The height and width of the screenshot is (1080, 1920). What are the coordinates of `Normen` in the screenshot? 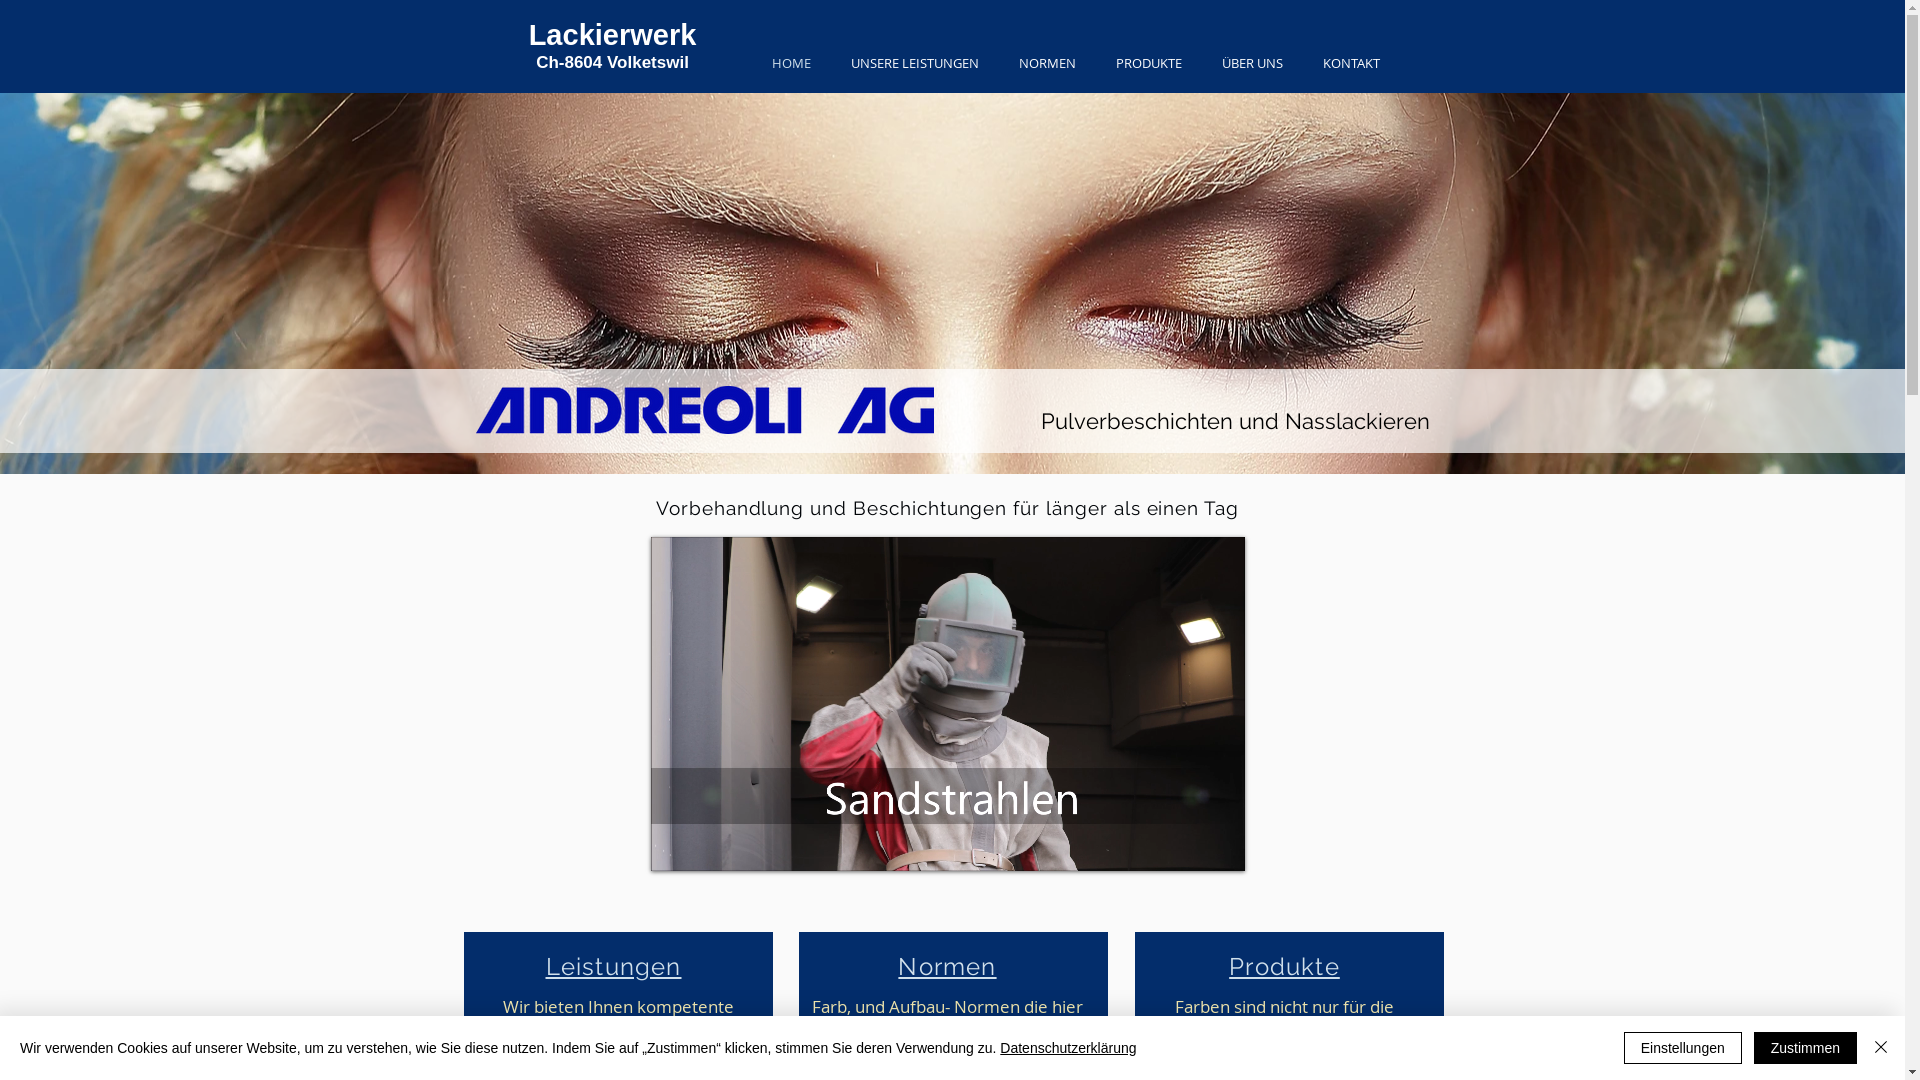 It's located at (947, 966).